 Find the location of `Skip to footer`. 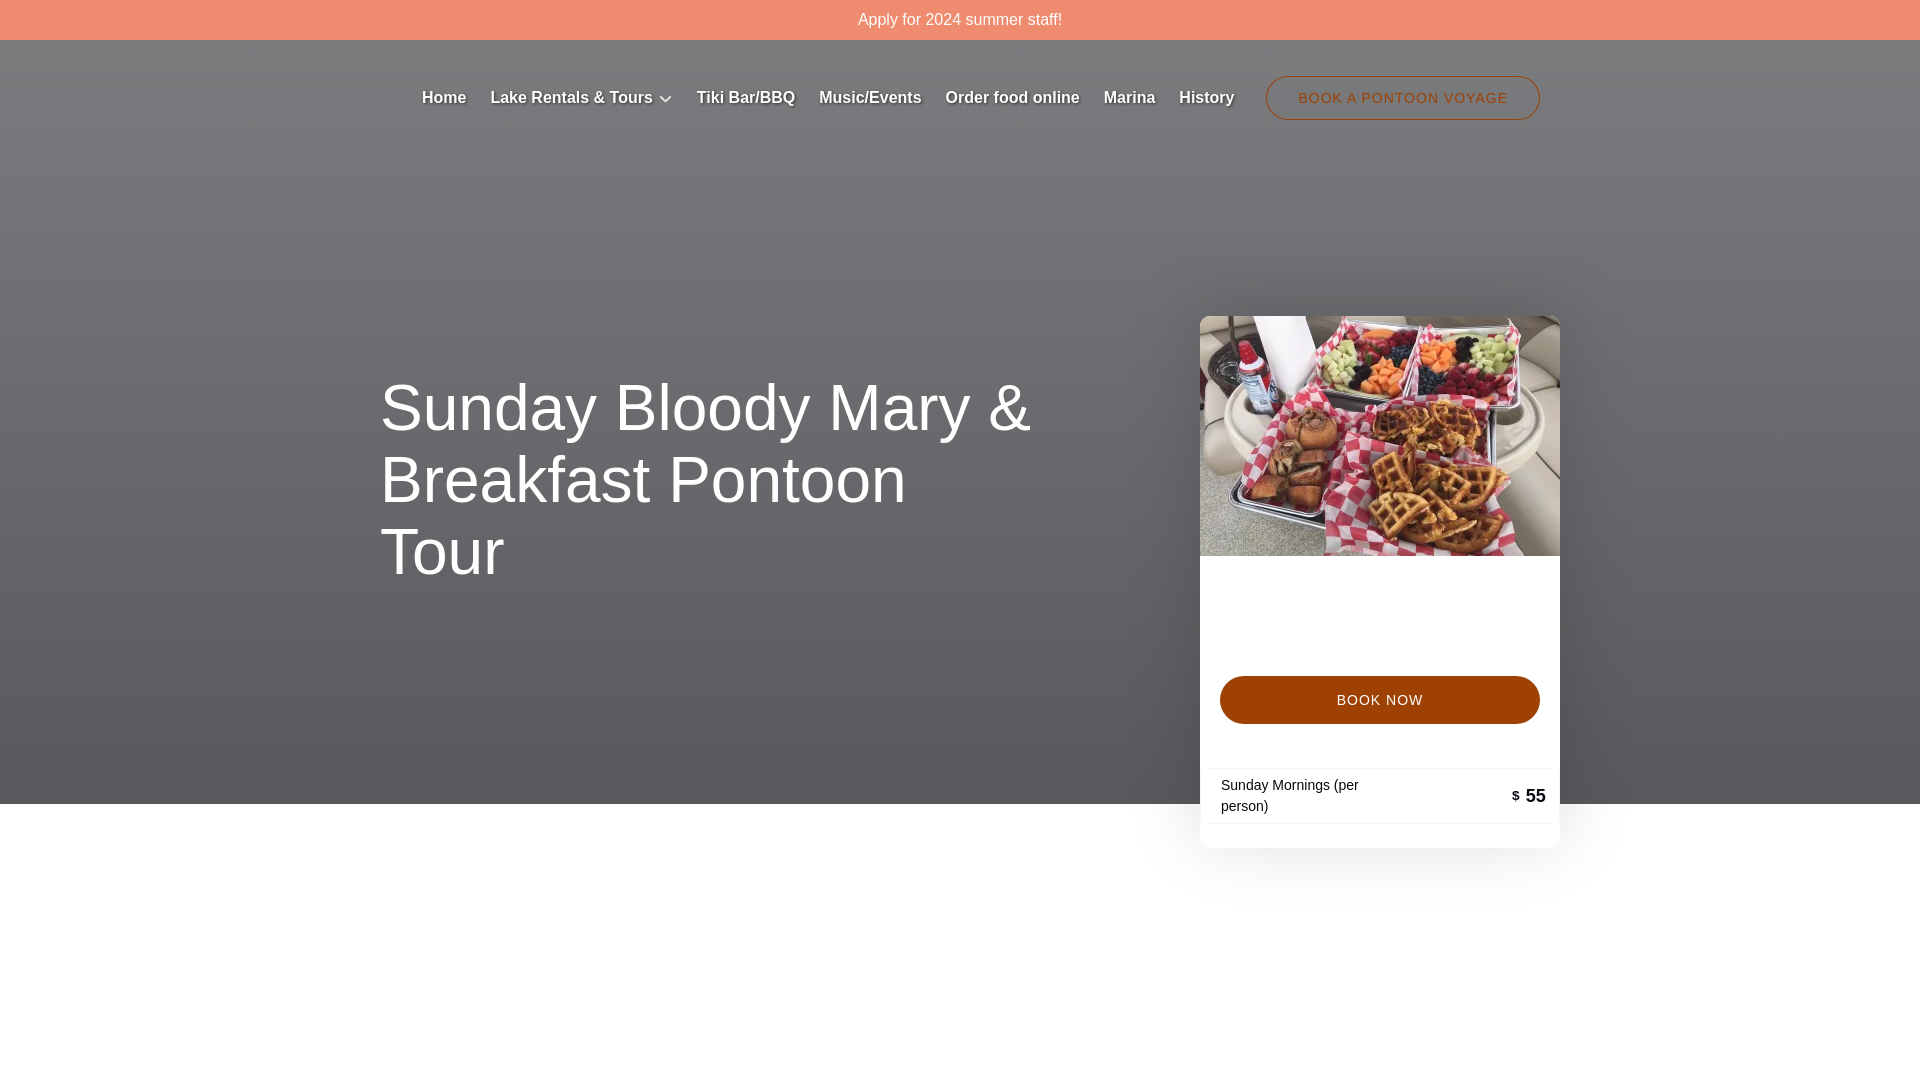

Skip to footer is located at coordinates (56, 21).